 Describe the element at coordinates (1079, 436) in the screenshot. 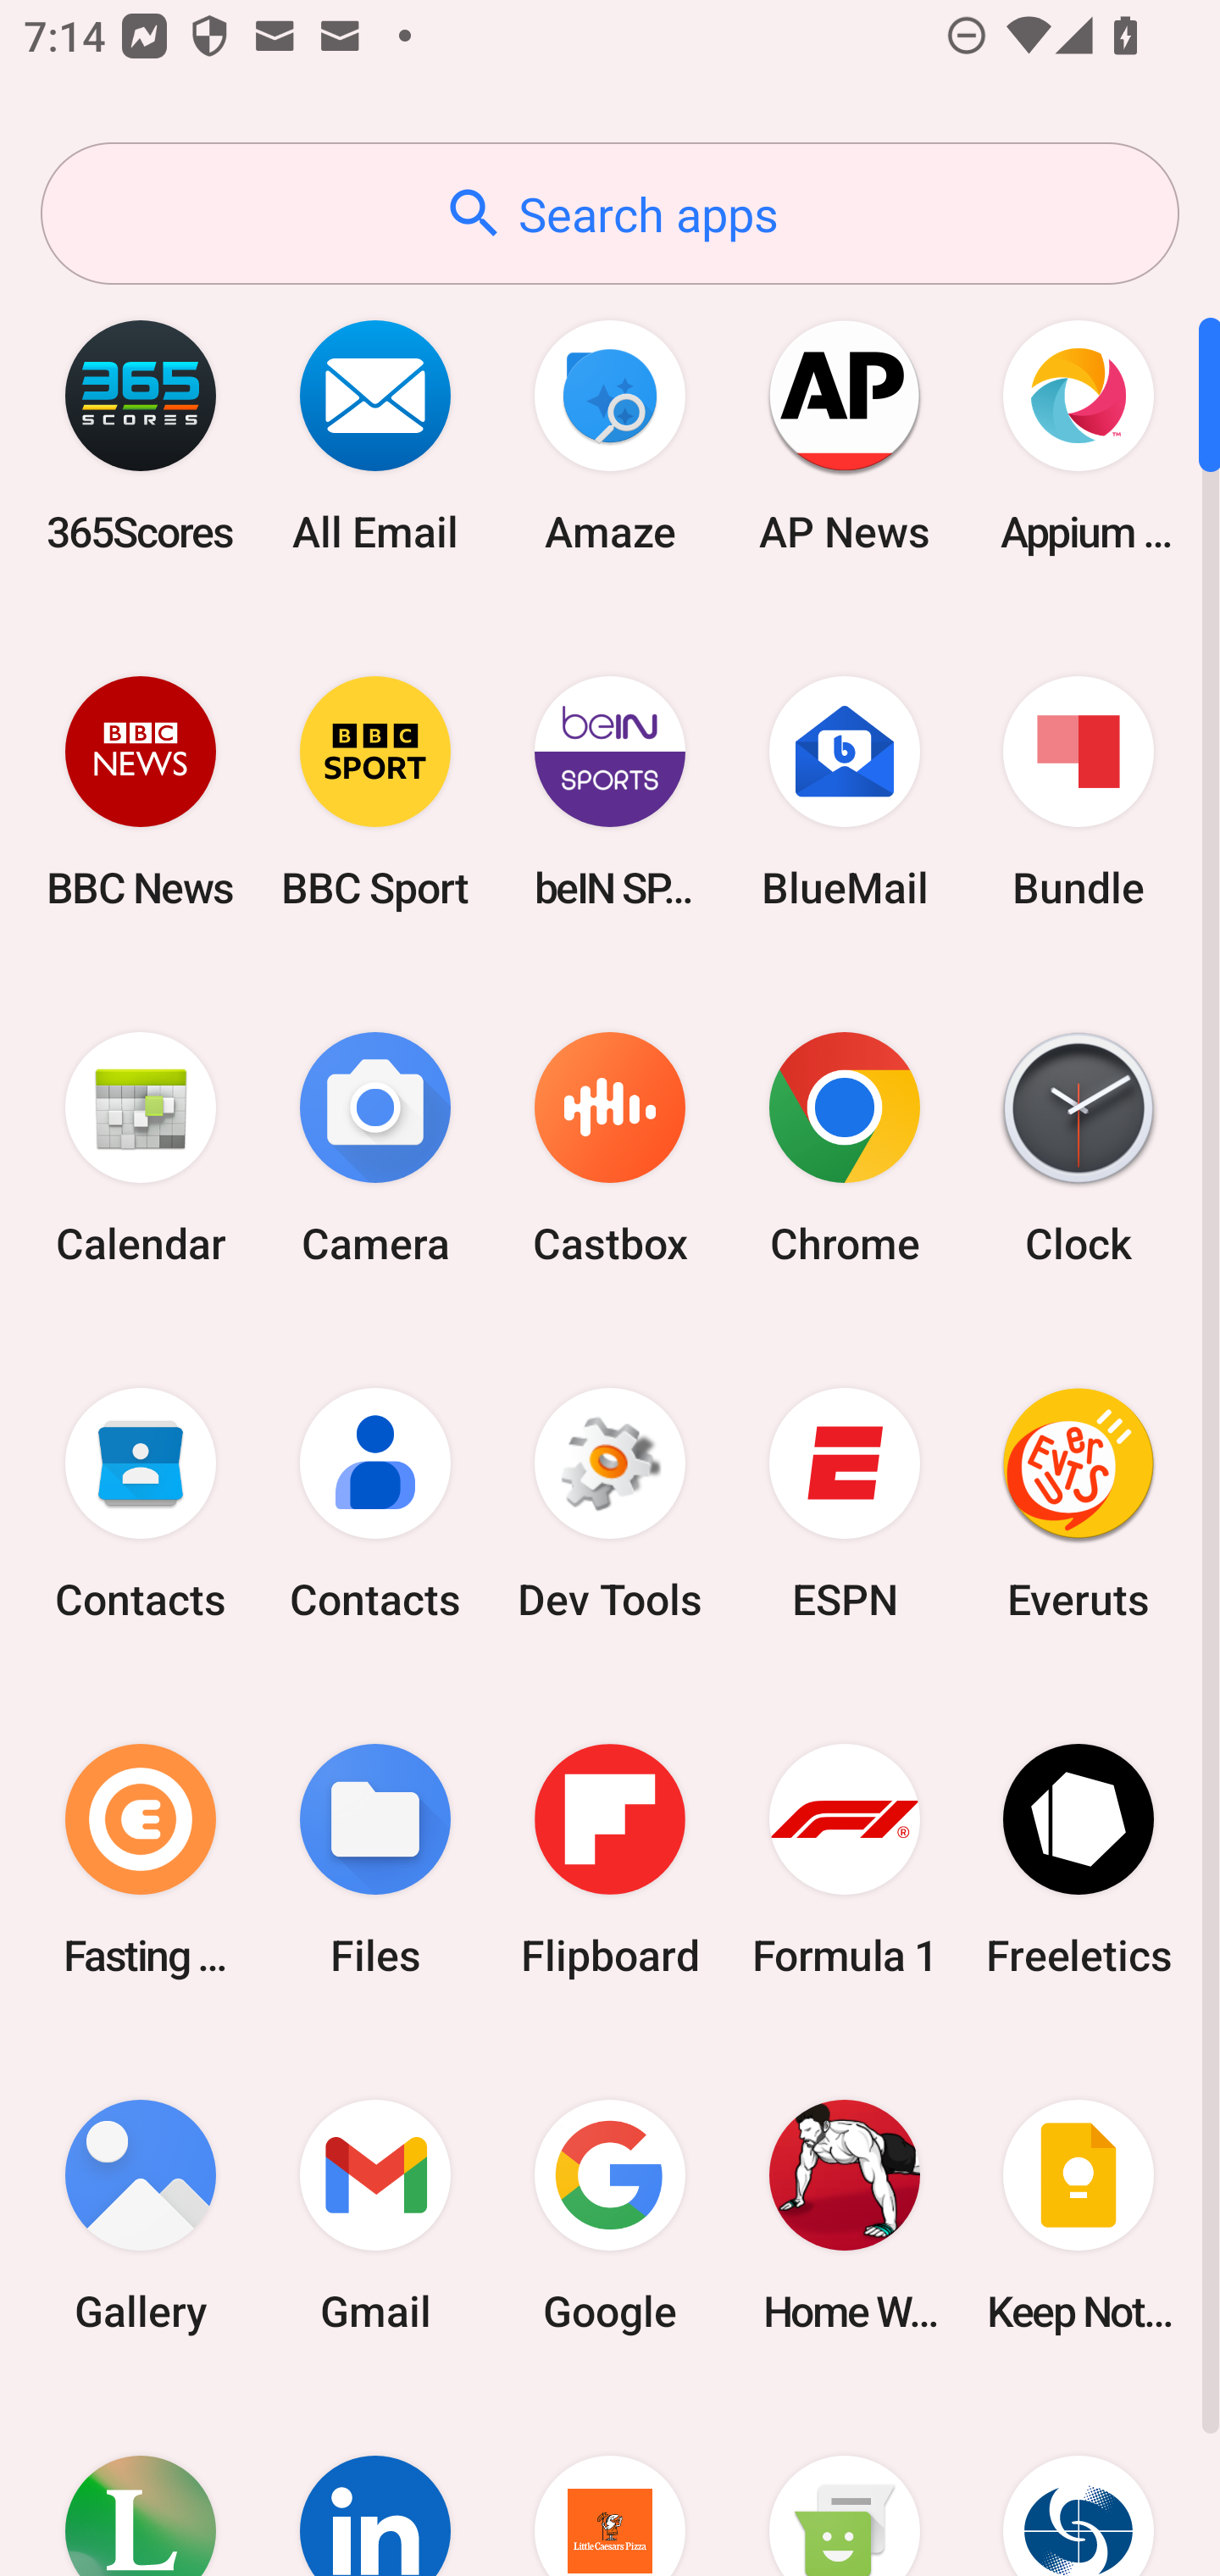

I see `Appium Settings` at that location.